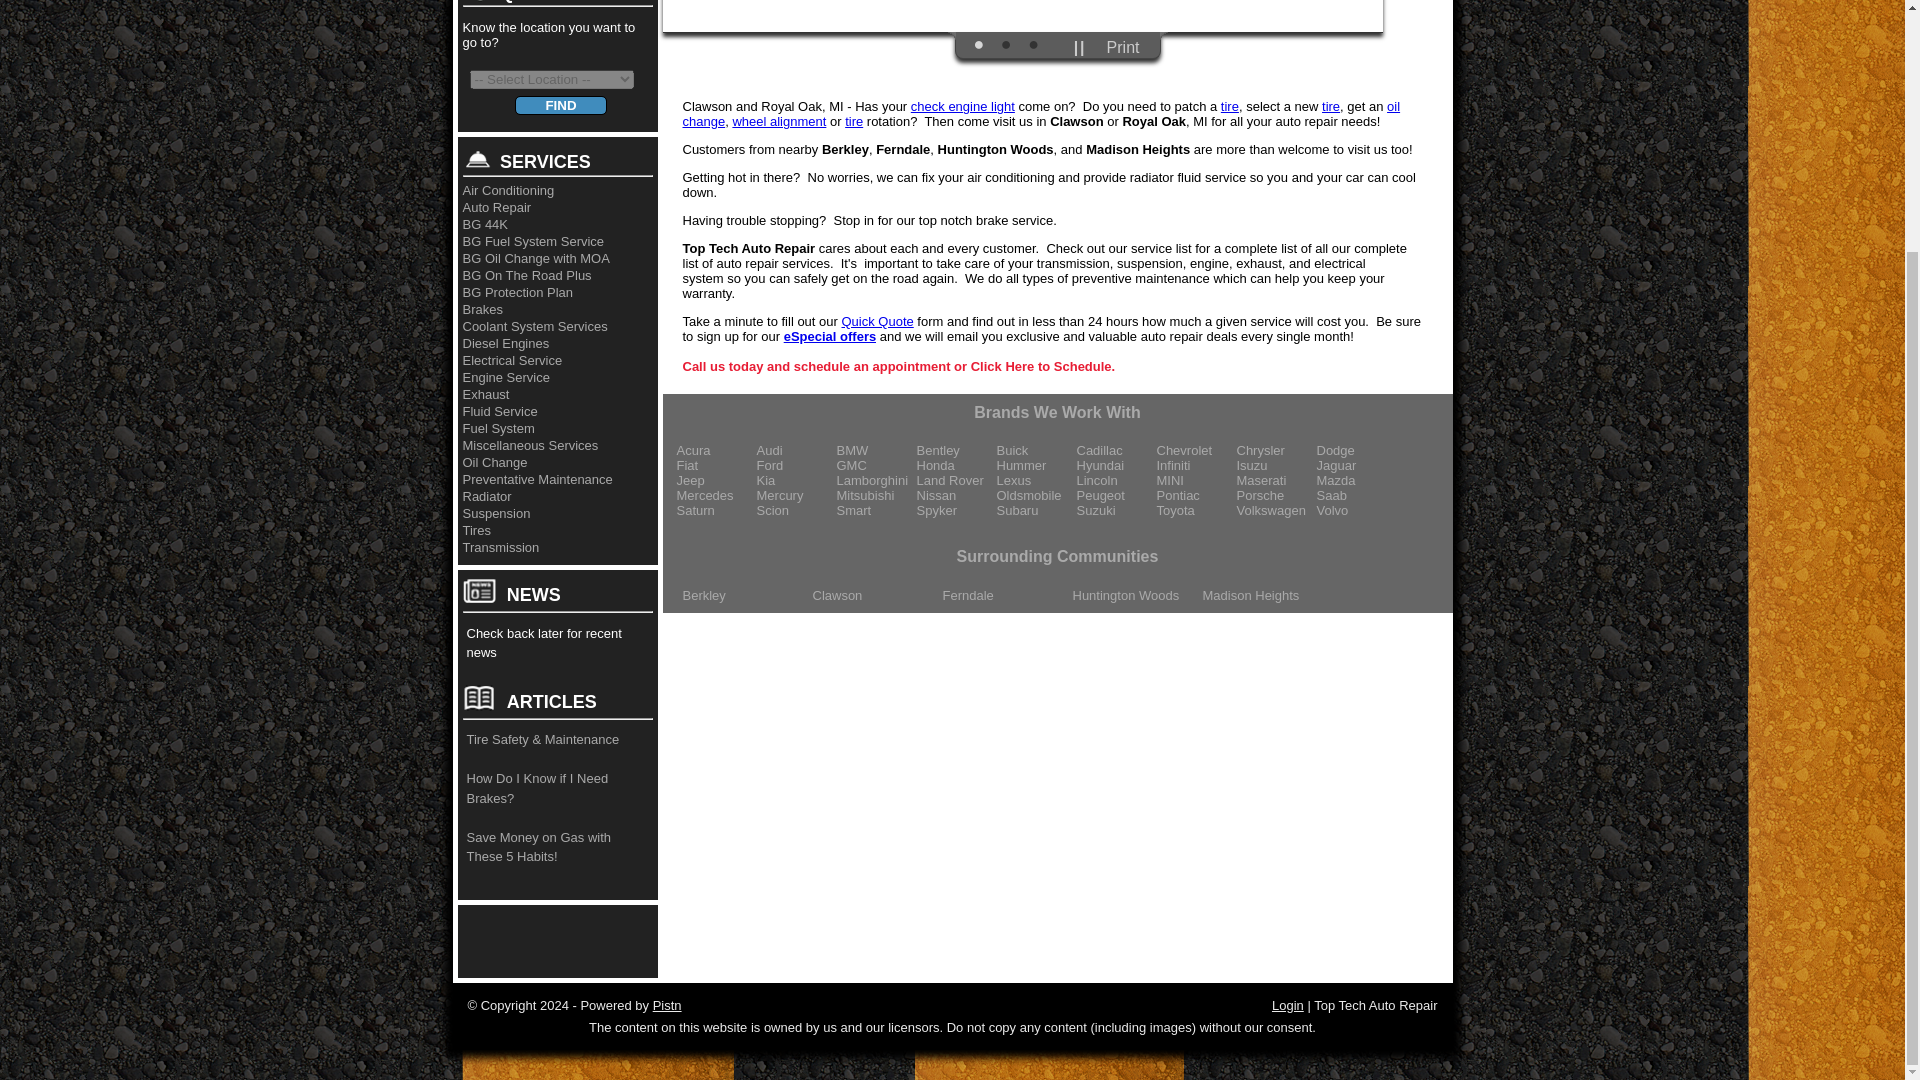 Image resolution: width=1920 pixels, height=1080 pixels. What do you see at coordinates (1196, 465) in the screenshot?
I see `Infiniti` at bounding box center [1196, 465].